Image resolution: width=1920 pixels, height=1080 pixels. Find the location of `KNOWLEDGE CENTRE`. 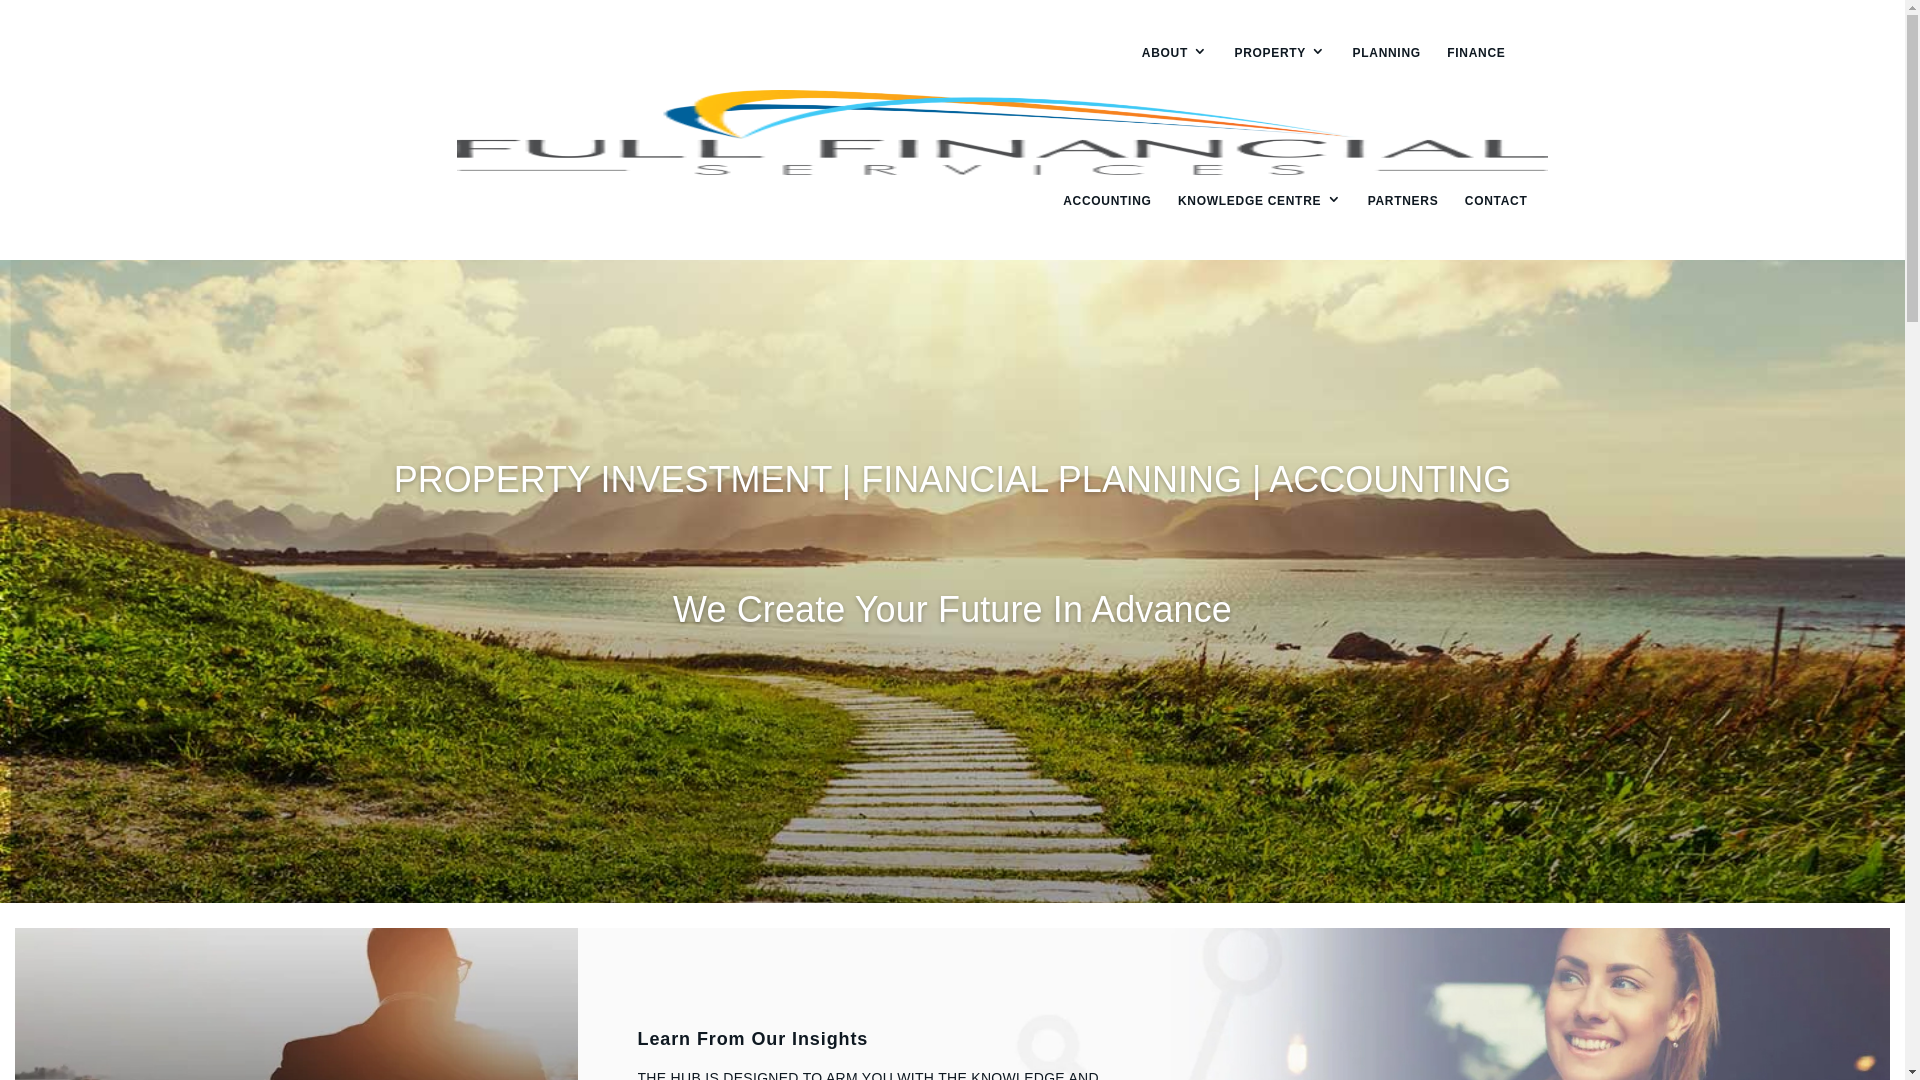

KNOWLEDGE CENTRE is located at coordinates (1260, 201).